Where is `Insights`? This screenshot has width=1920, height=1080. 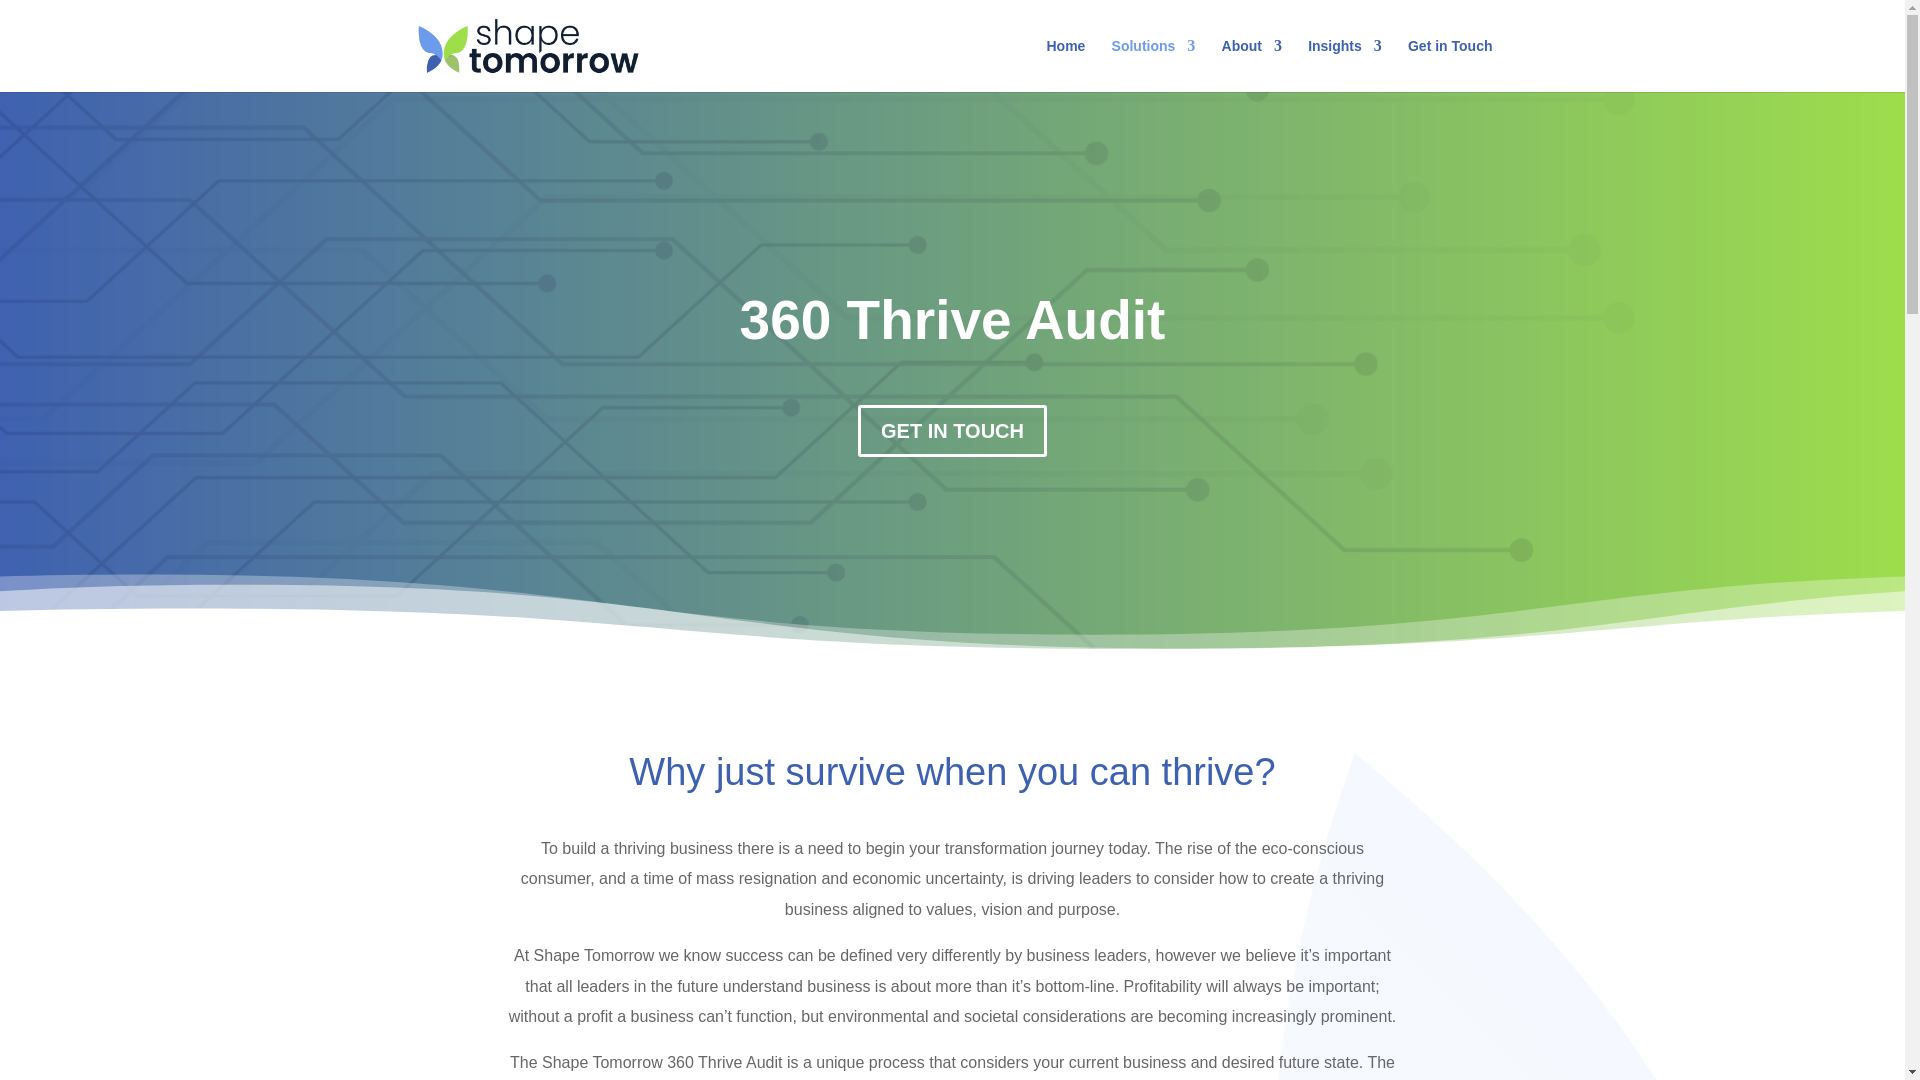 Insights is located at coordinates (1344, 64).